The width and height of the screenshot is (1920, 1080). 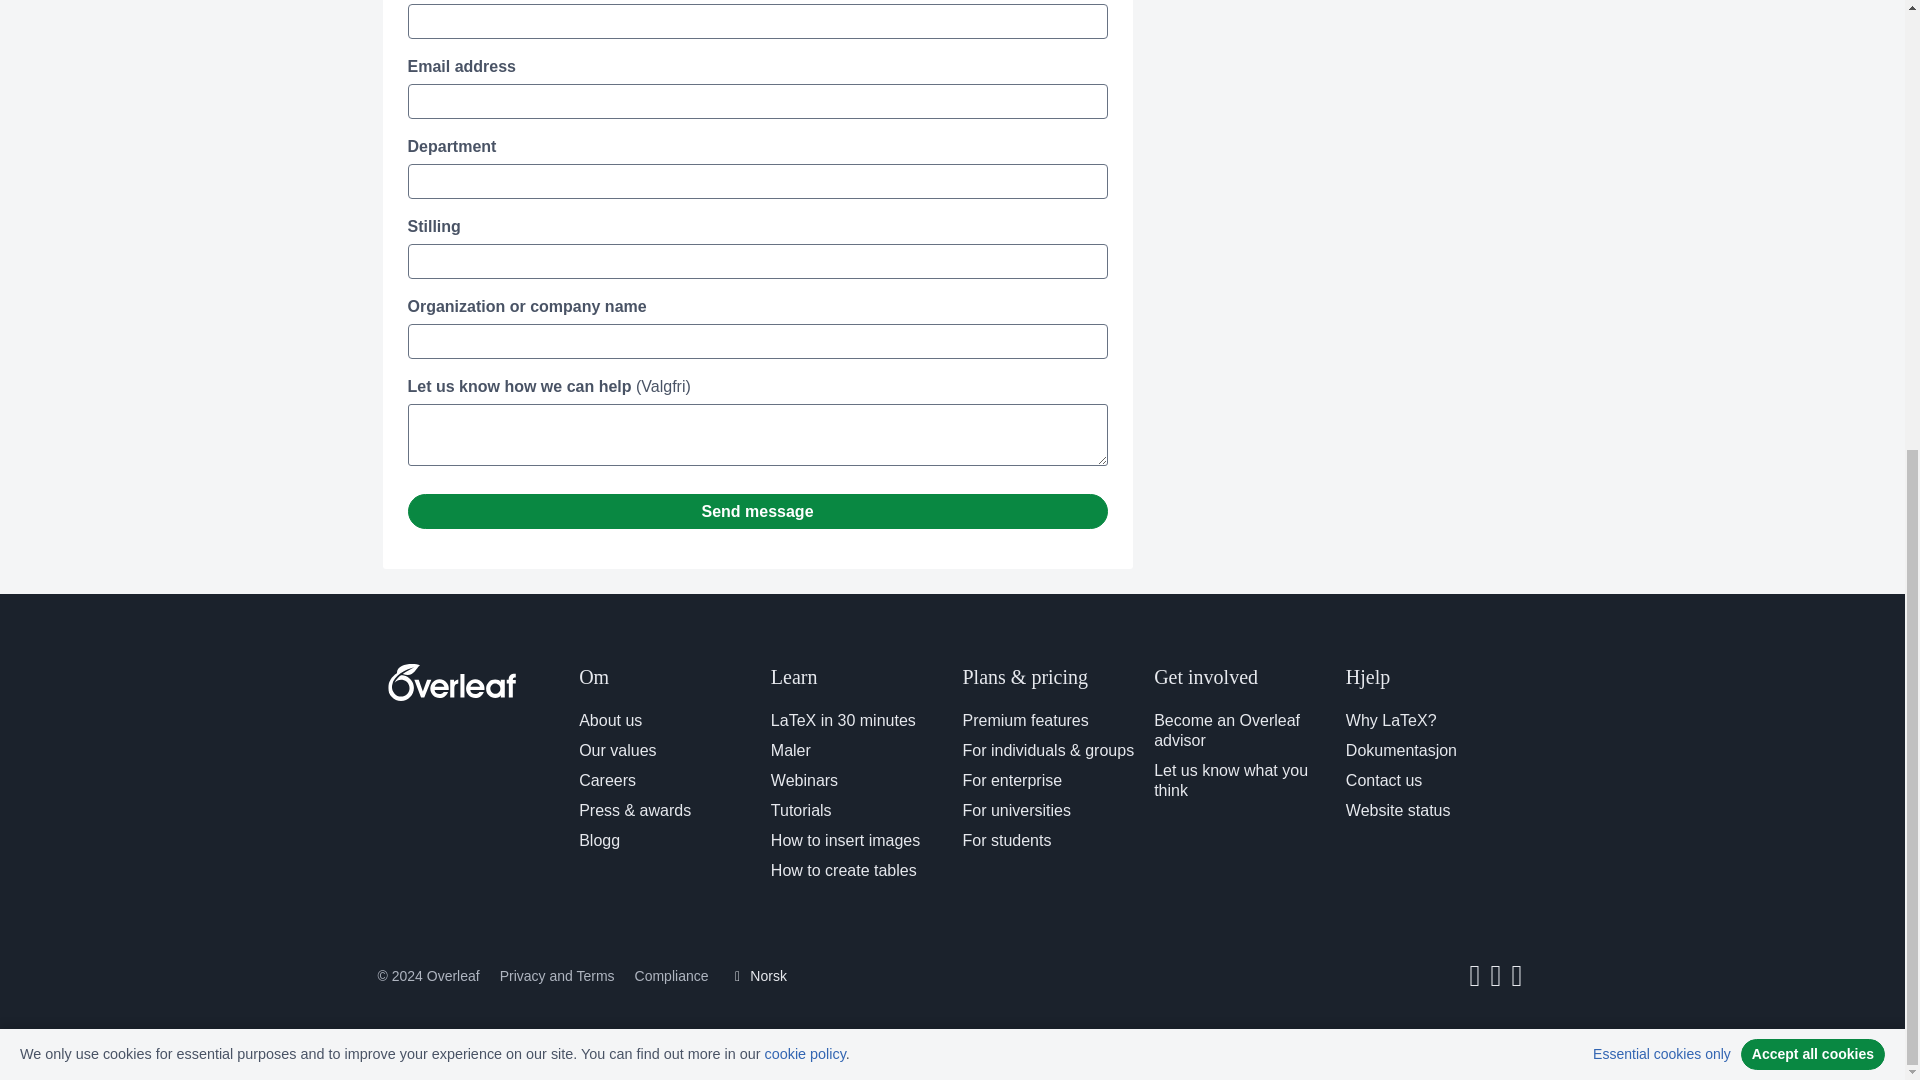 What do you see at coordinates (1390, 720) in the screenshot?
I see `Why LaTeX?` at bounding box center [1390, 720].